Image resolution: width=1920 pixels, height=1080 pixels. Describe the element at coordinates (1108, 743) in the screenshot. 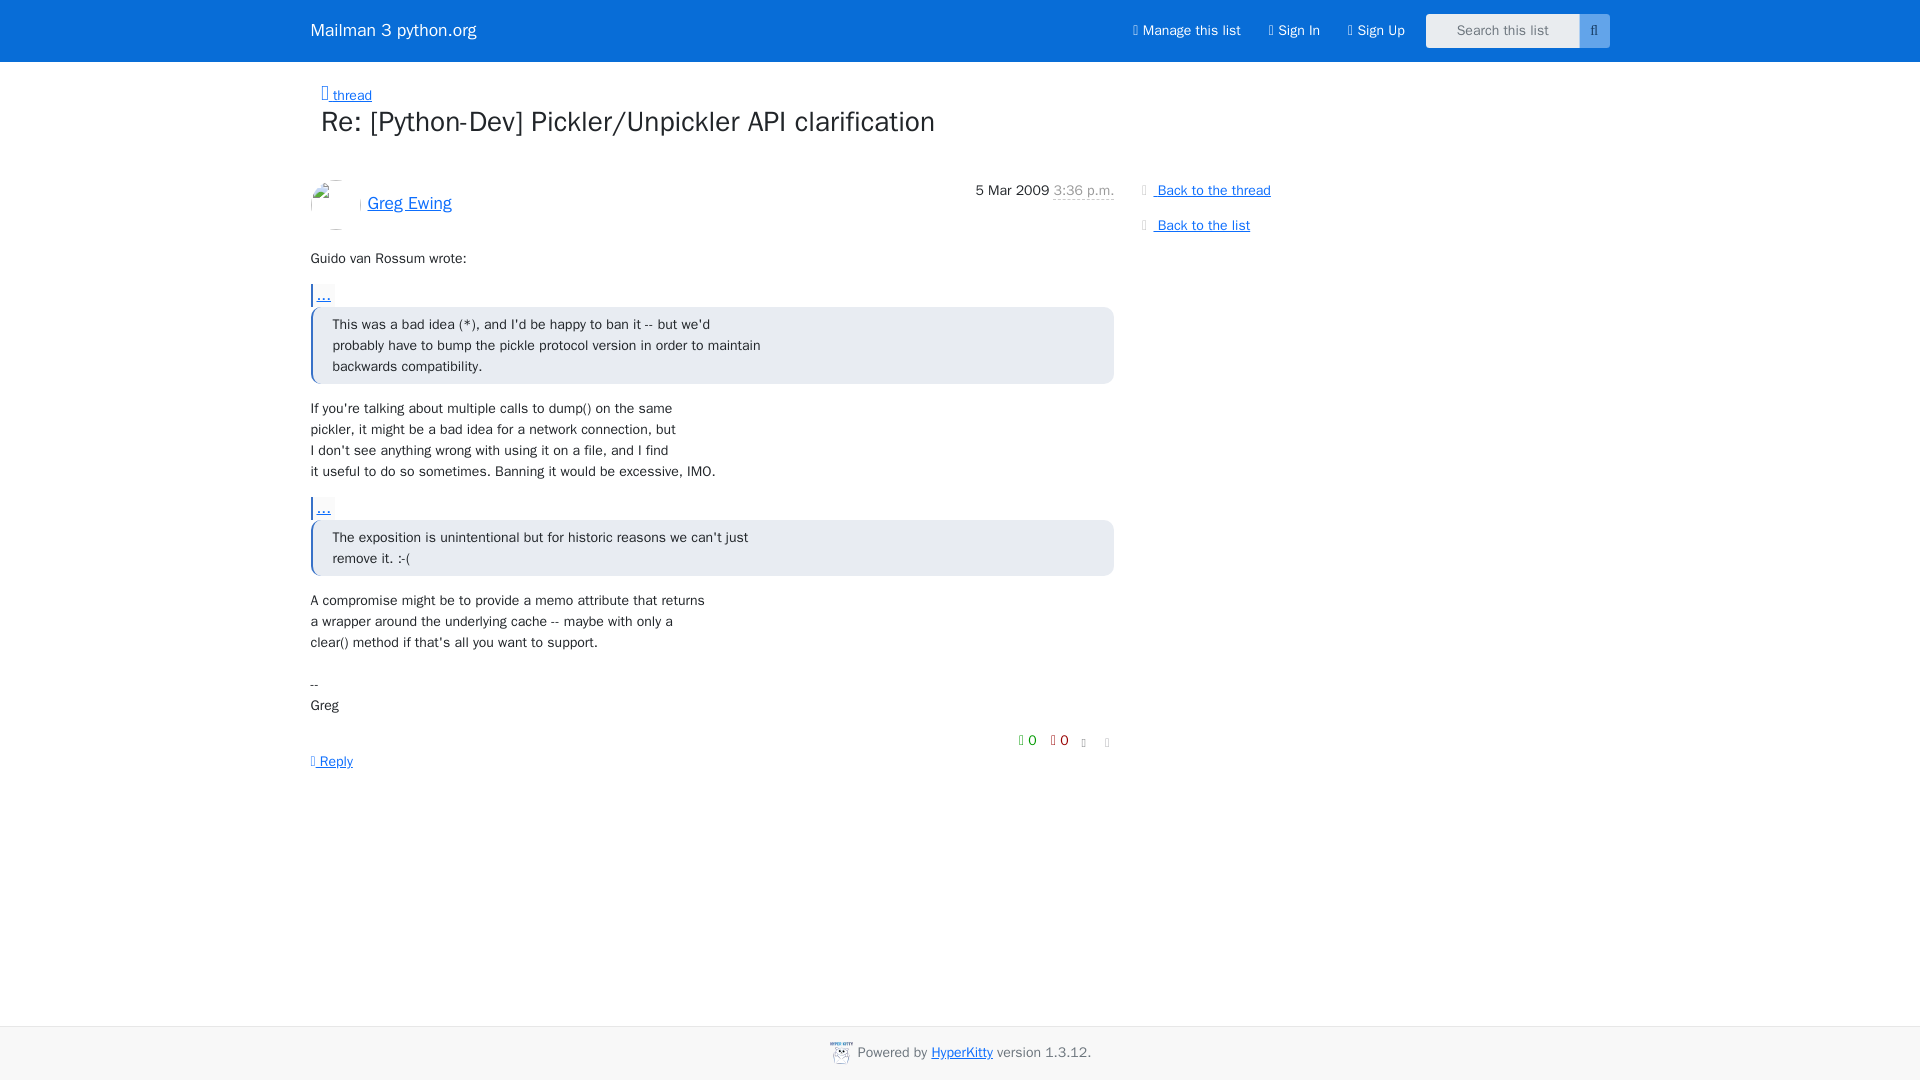

I see `Permalink for this message` at that location.